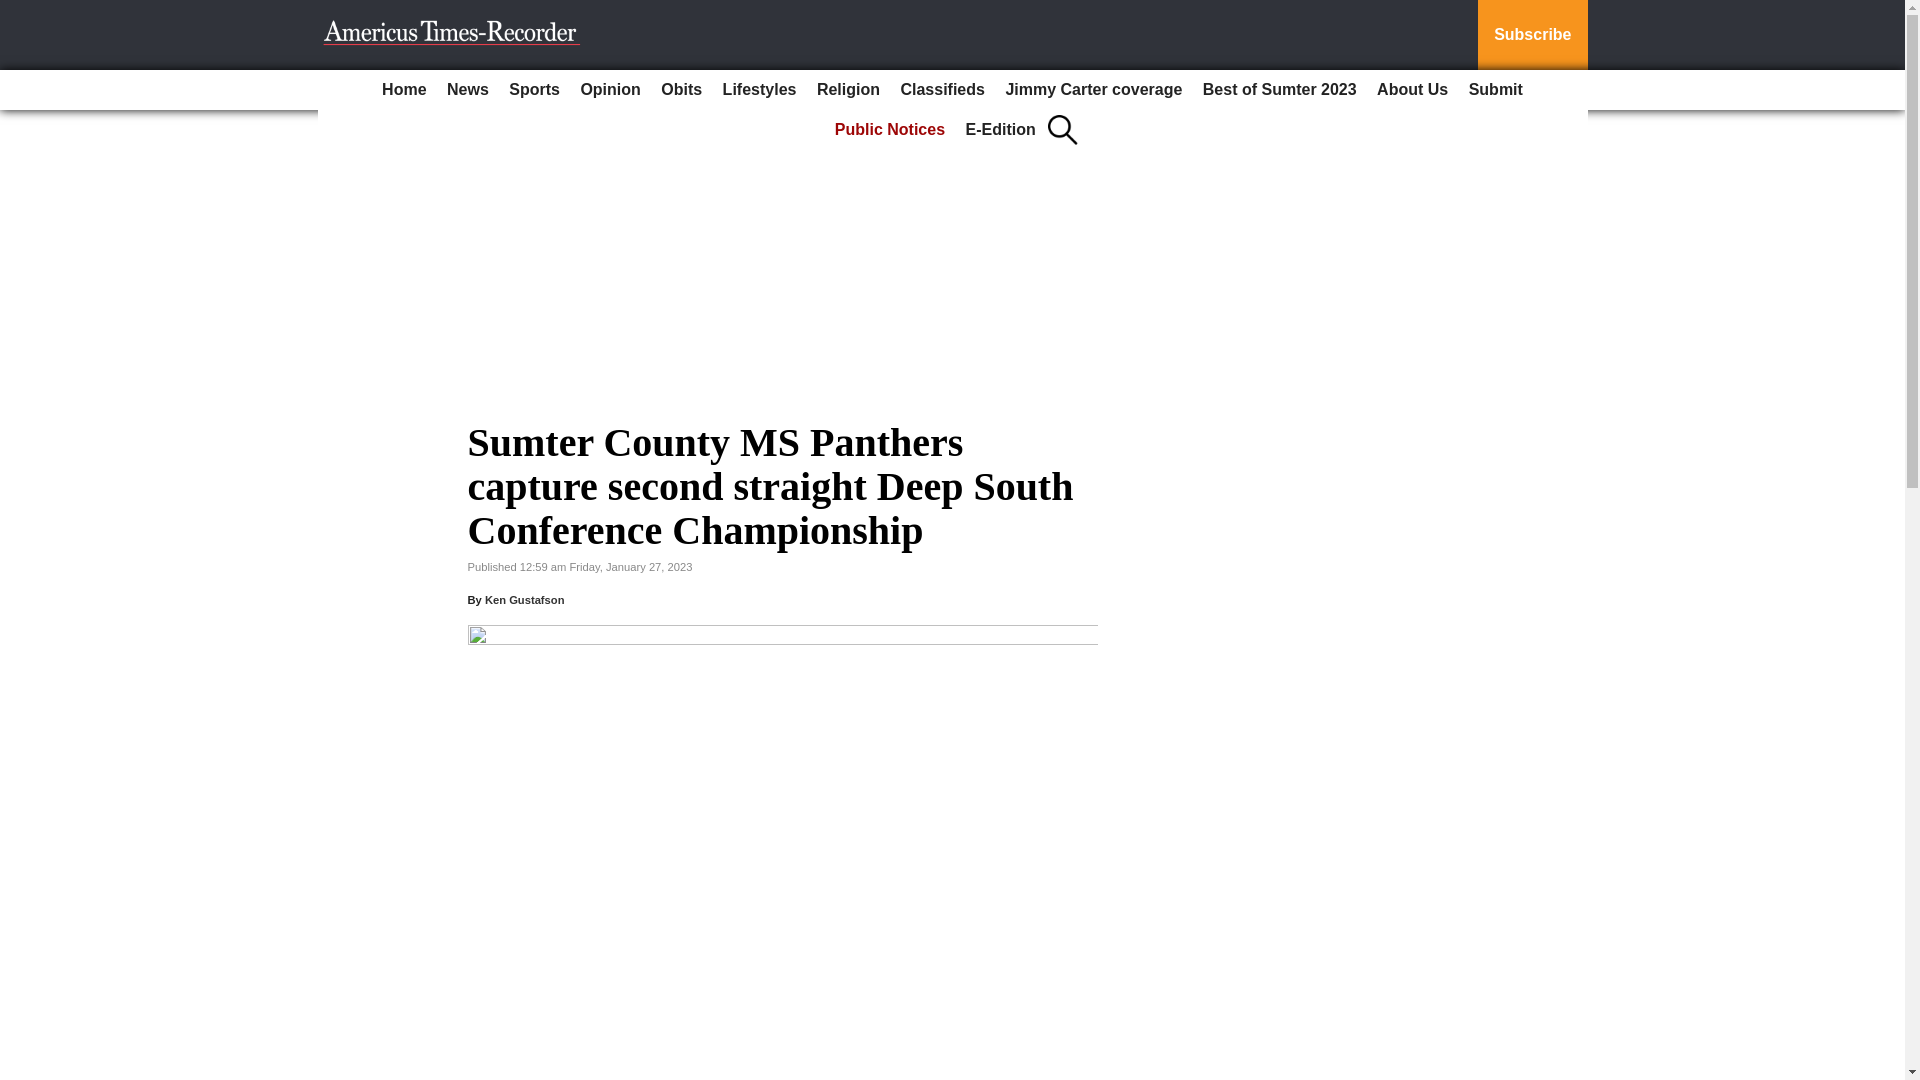  Describe the element at coordinates (1412, 90) in the screenshot. I see `About Us` at that location.